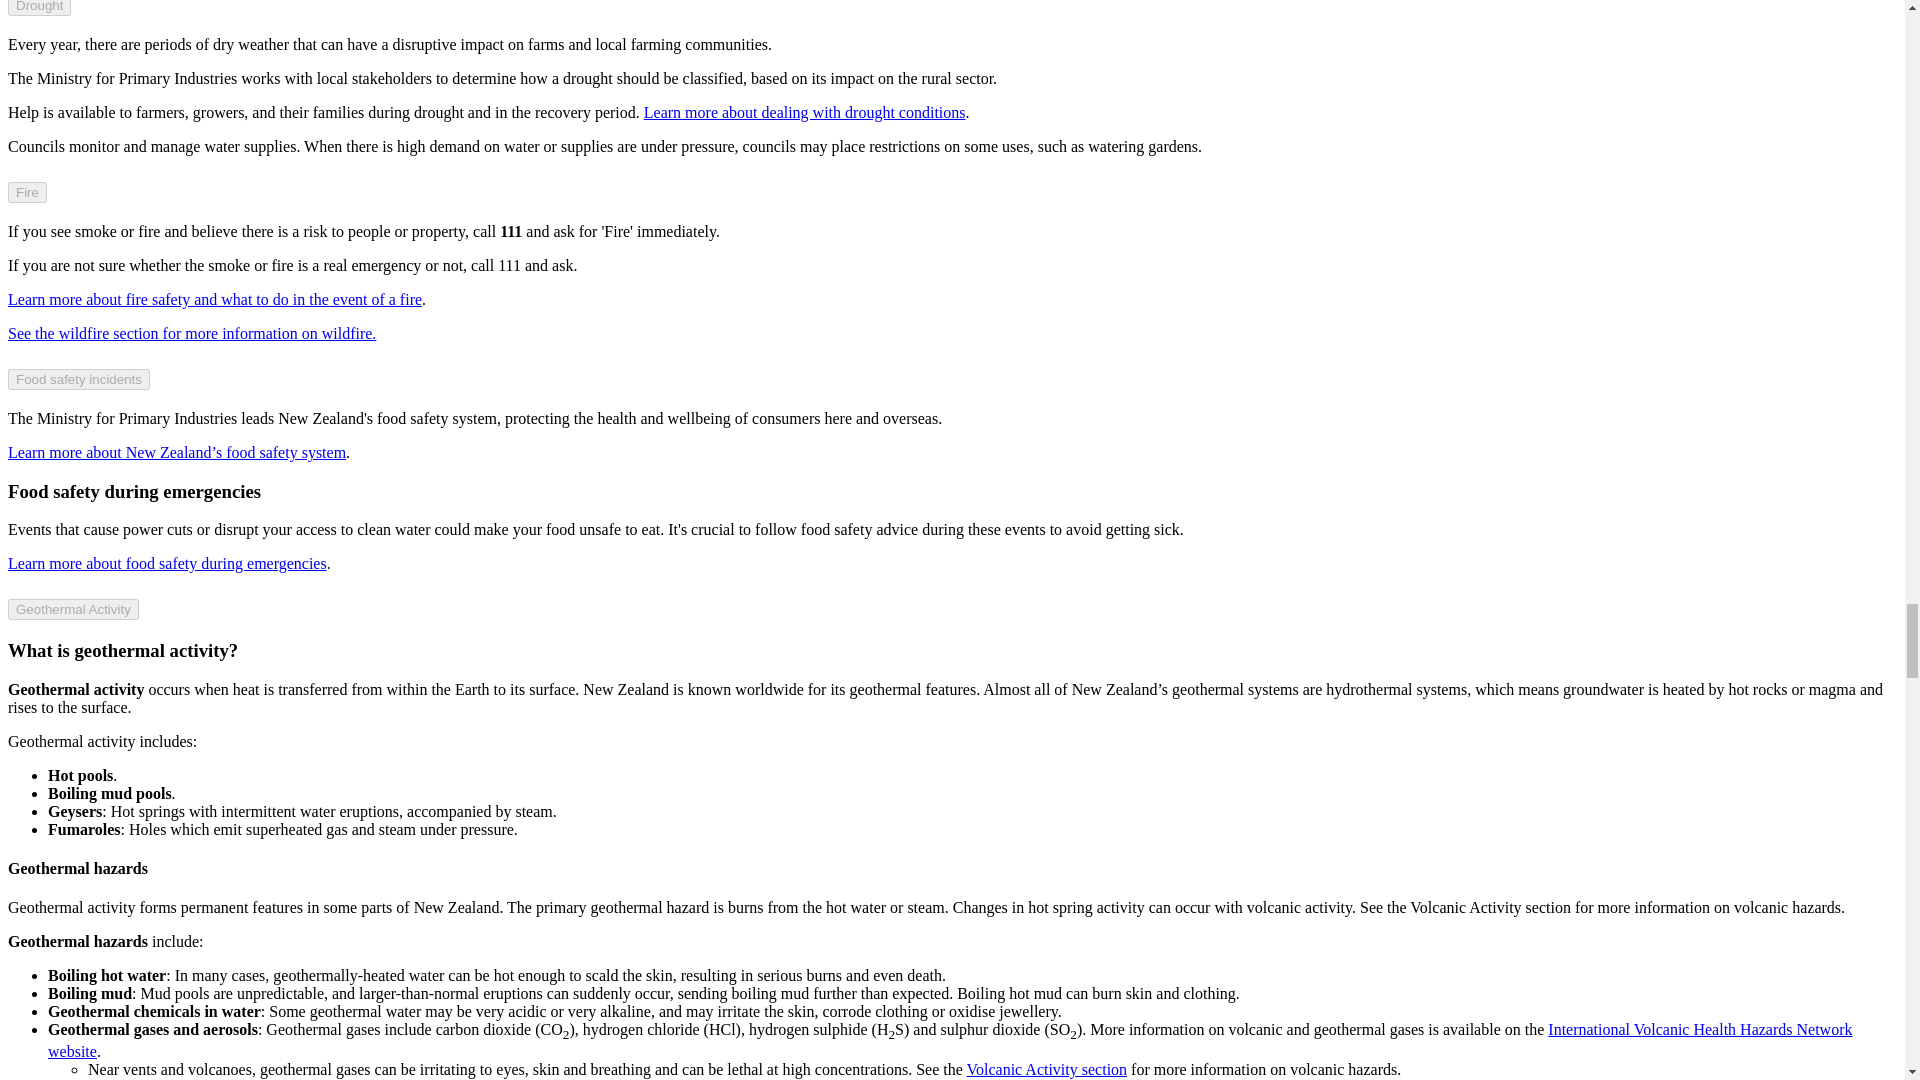 This screenshot has width=1920, height=1080. Describe the element at coordinates (166, 564) in the screenshot. I see `Learn about food safety during emergencies` at that location.